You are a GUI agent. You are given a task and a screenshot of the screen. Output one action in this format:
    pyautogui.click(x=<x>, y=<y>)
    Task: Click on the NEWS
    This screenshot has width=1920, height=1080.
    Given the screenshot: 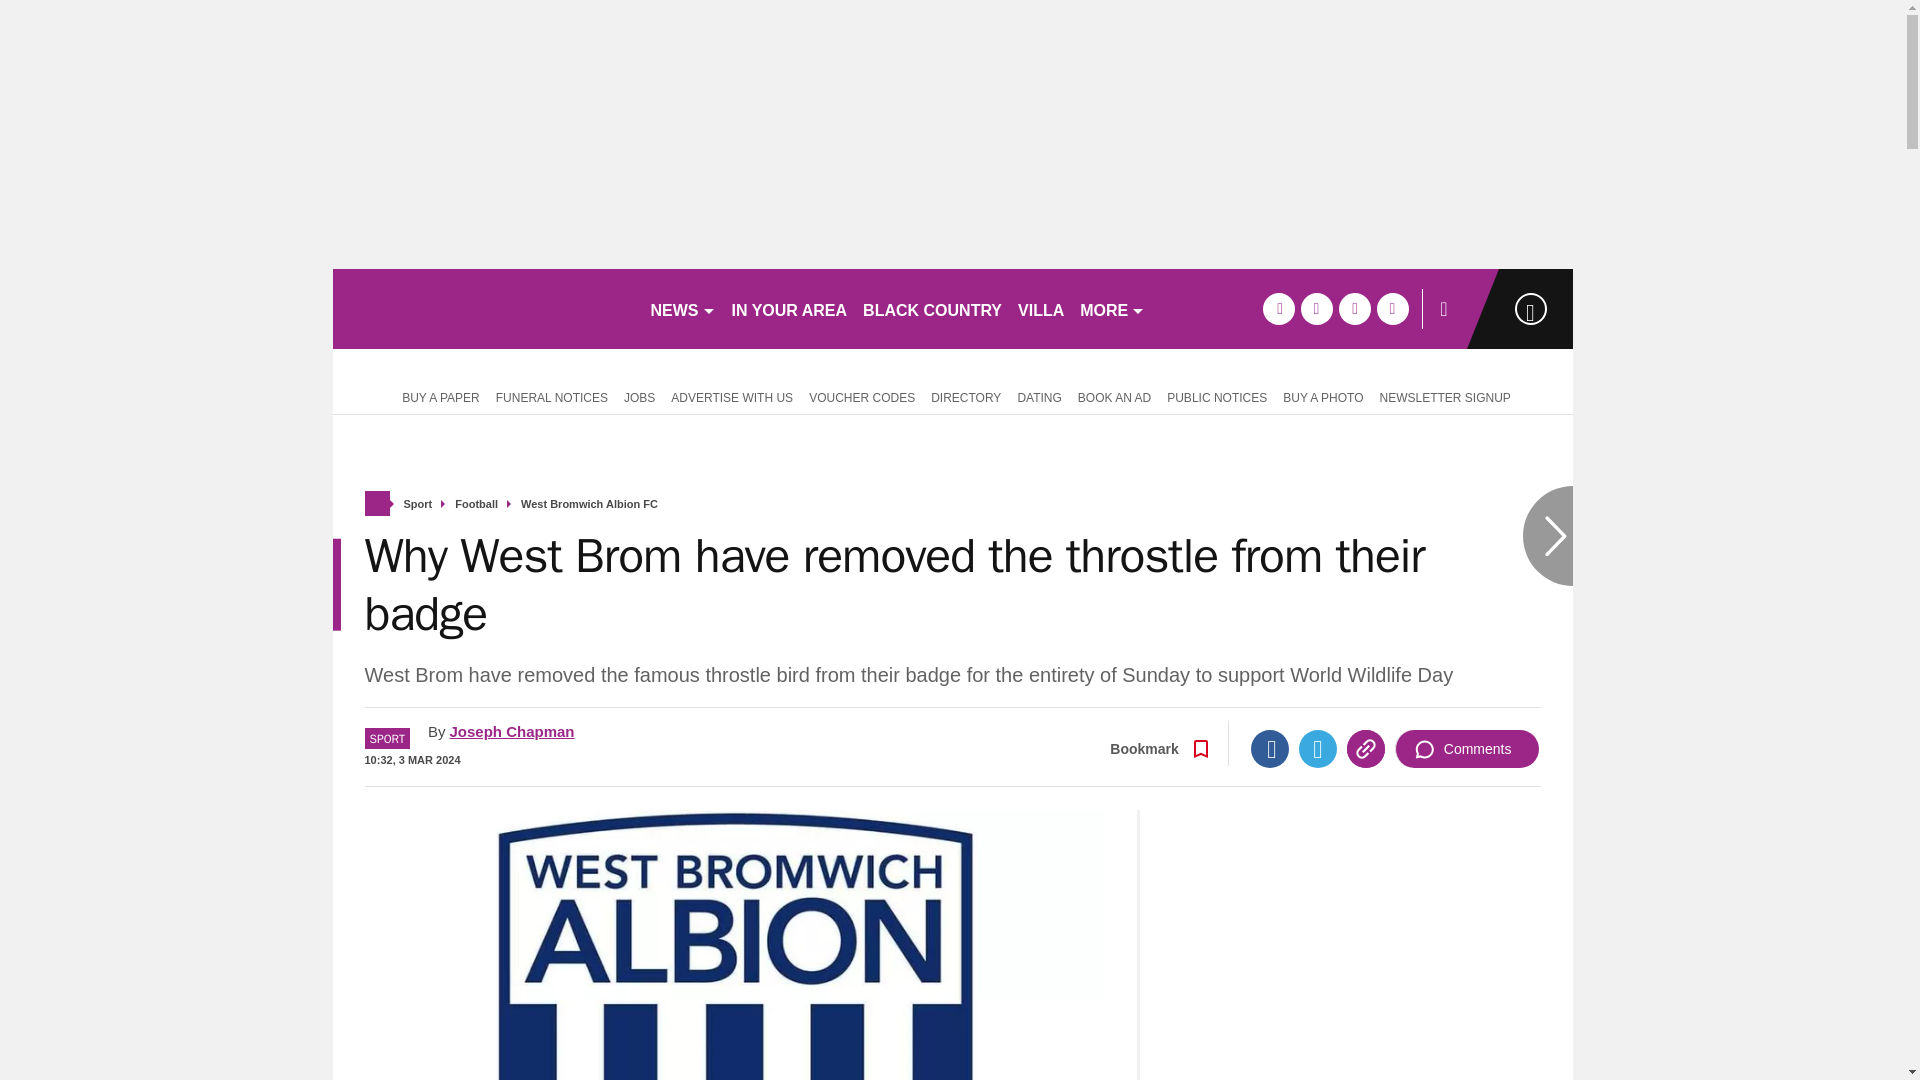 What is the action you would take?
    pyautogui.click(x=682, y=308)
    